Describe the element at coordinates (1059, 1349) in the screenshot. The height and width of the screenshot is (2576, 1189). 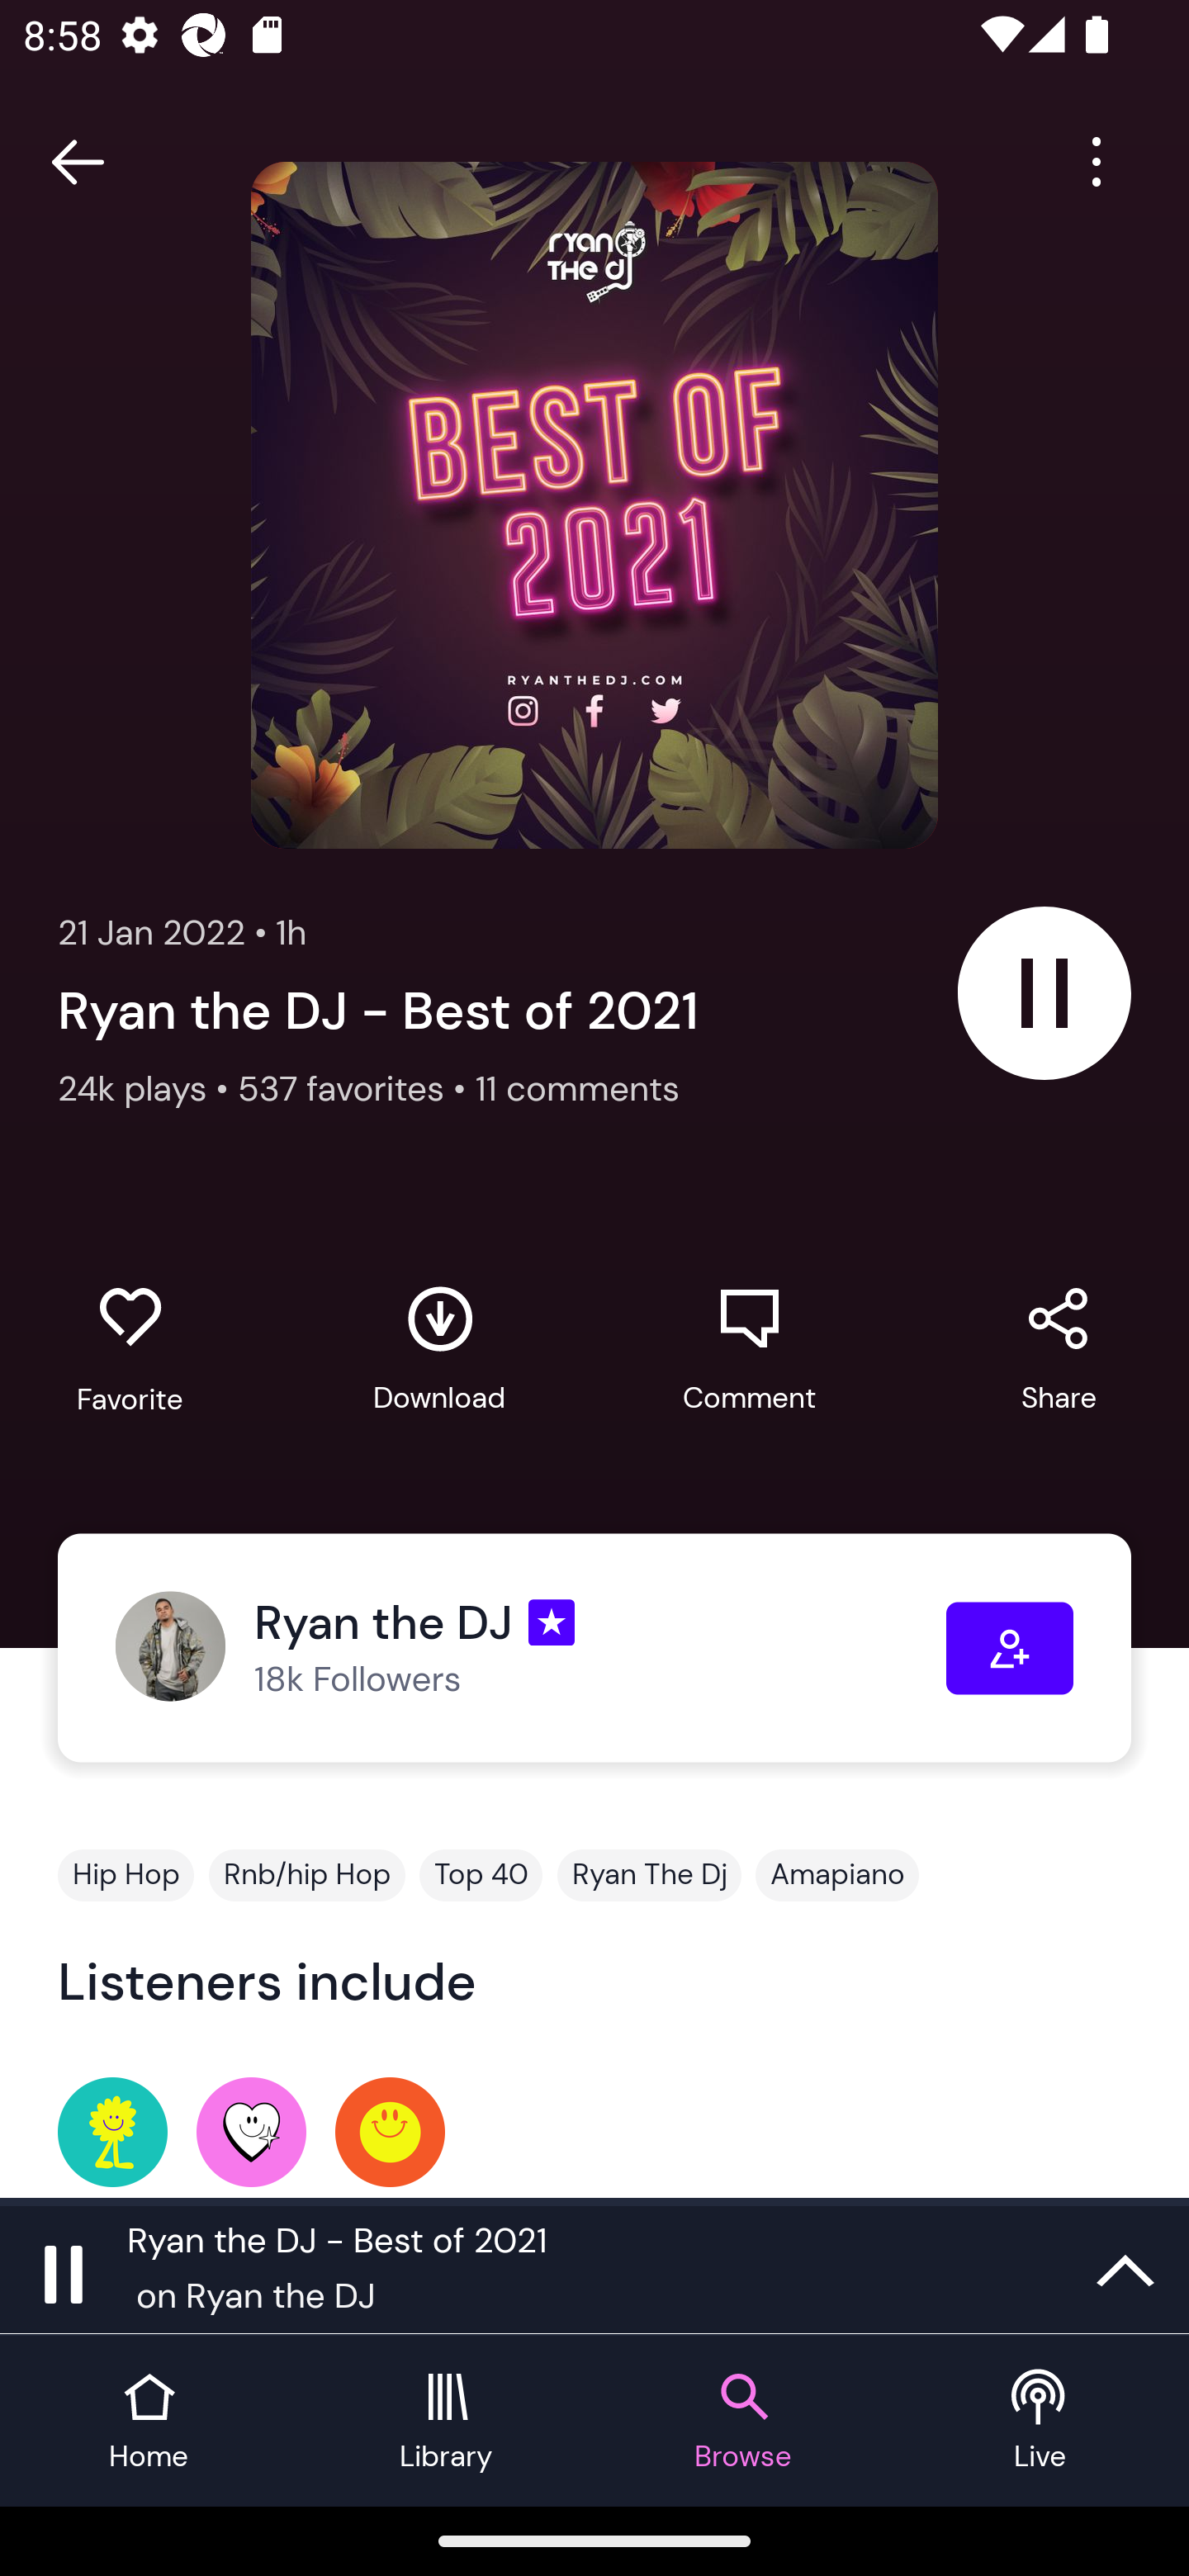
I see `Share` at that location.